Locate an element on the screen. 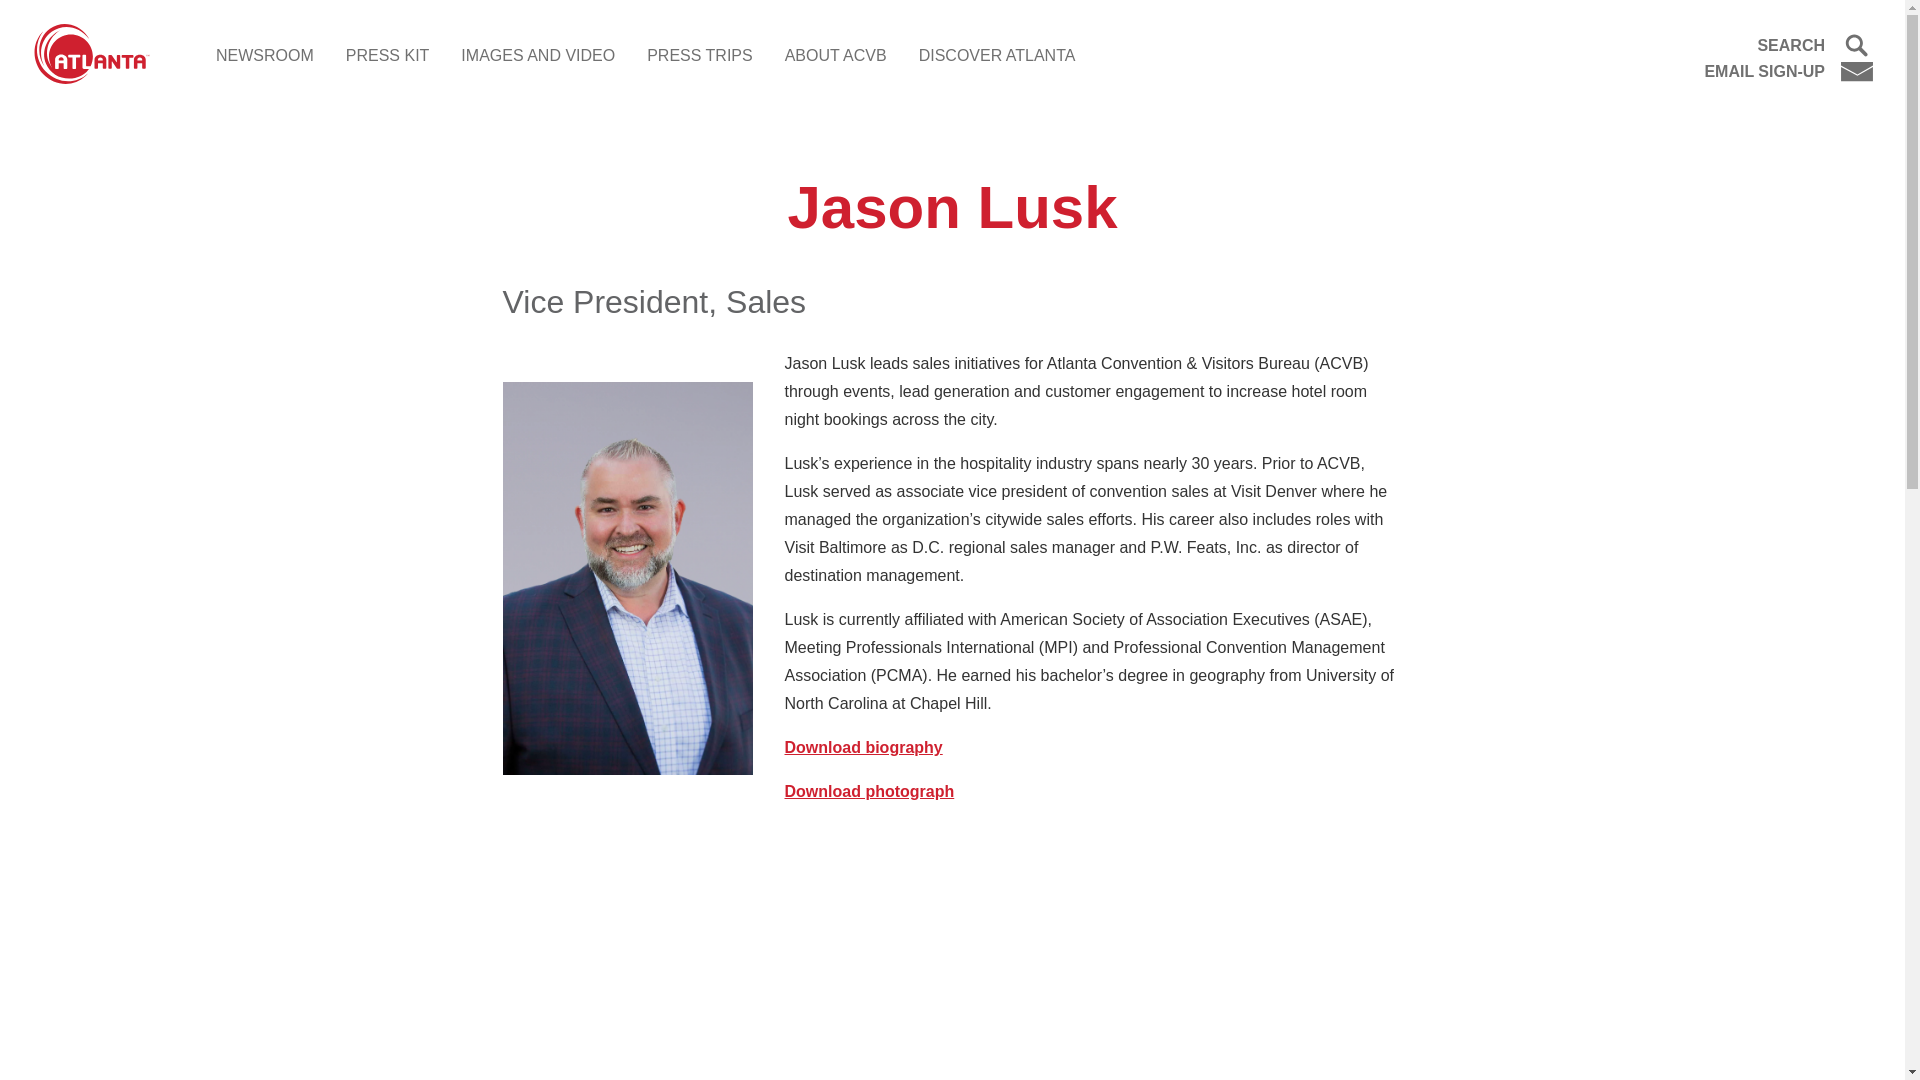 Image resolution: width=1920 pixels, height=1080 pixels. PRESS KIT is located at coordinates (388, 55).